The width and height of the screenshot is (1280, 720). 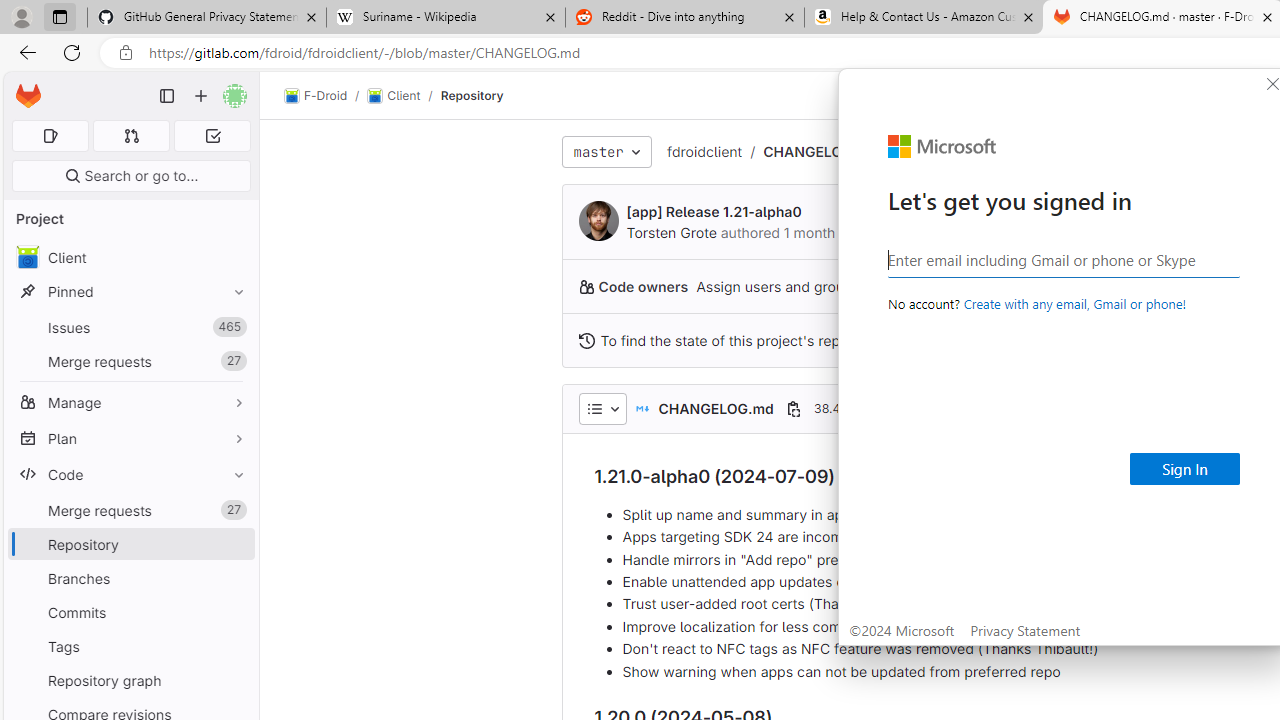 I want to click on Pin Tags, so click(x=234, y=646).